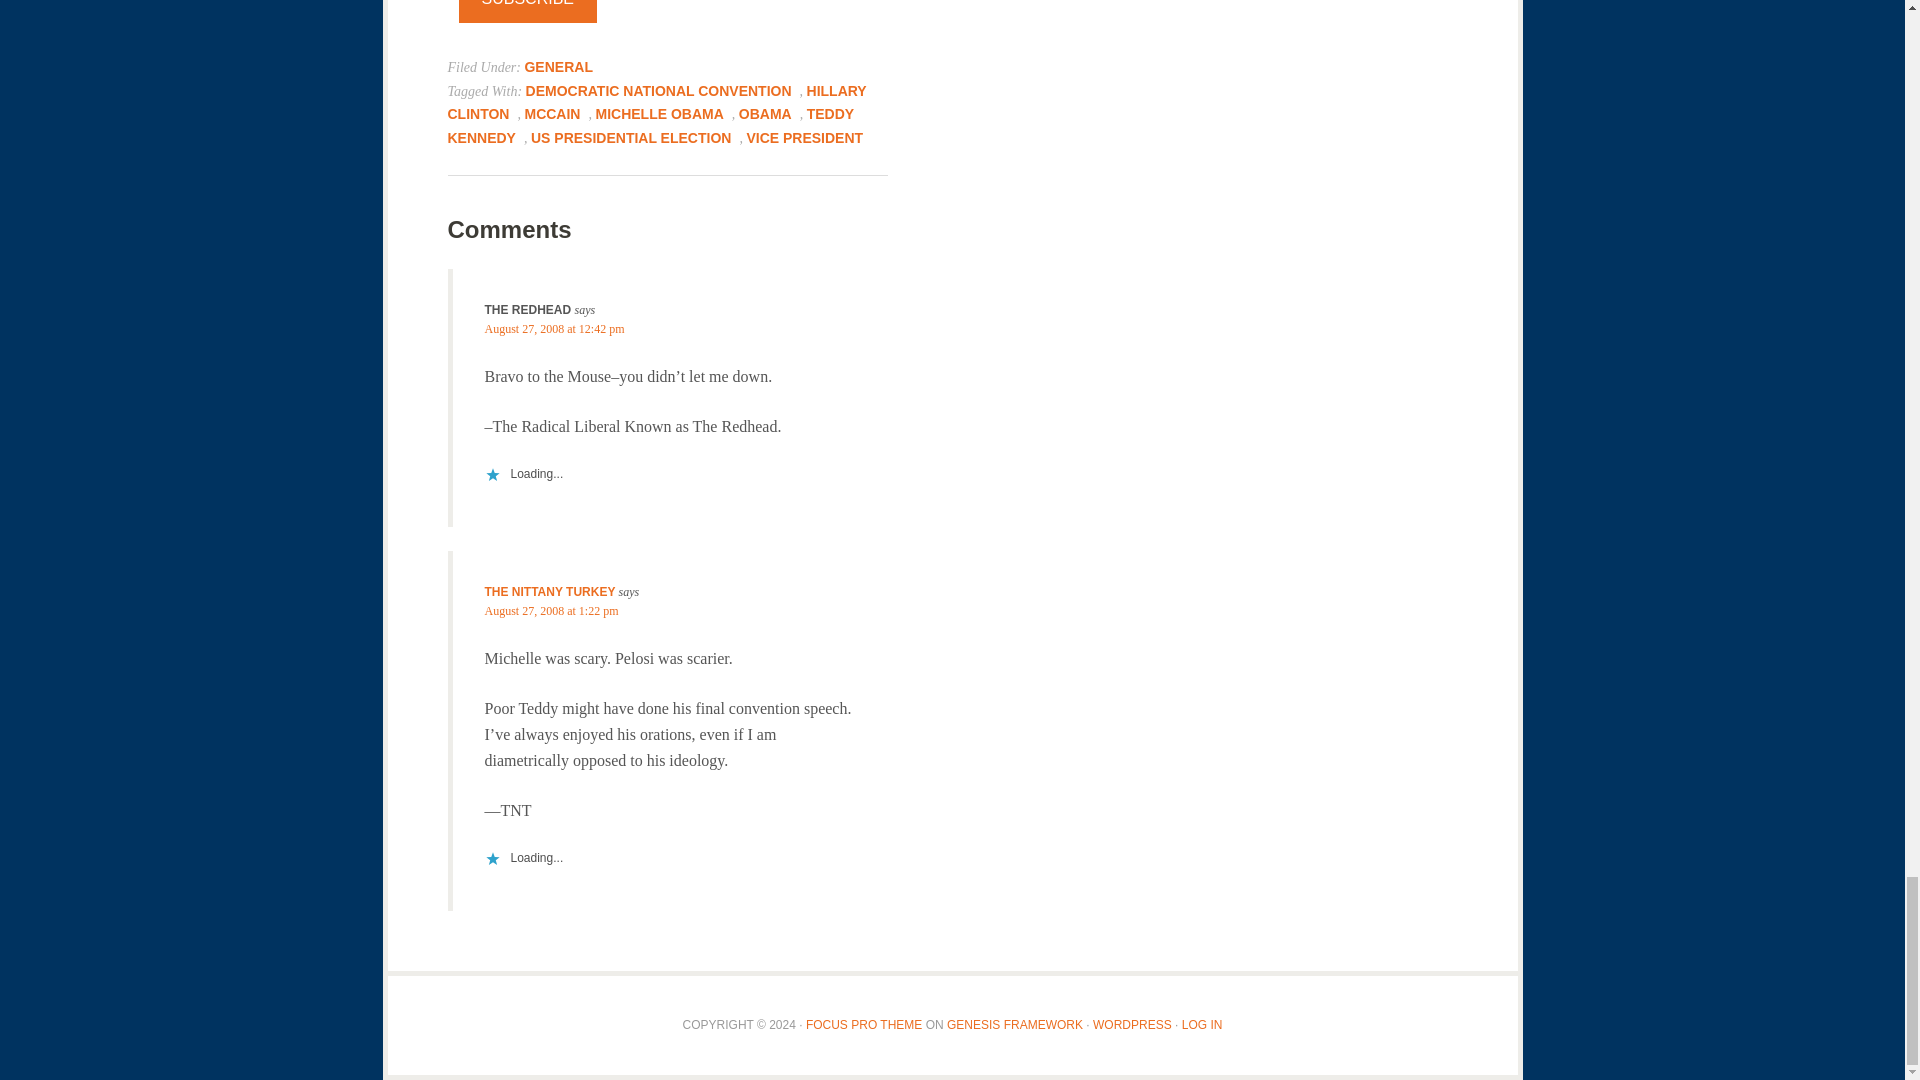  What do you see at coordinates (550, 610) in the screenshot?
I see `August 27, 2008 at 1:22 pm` at bounding box center [550, 610].